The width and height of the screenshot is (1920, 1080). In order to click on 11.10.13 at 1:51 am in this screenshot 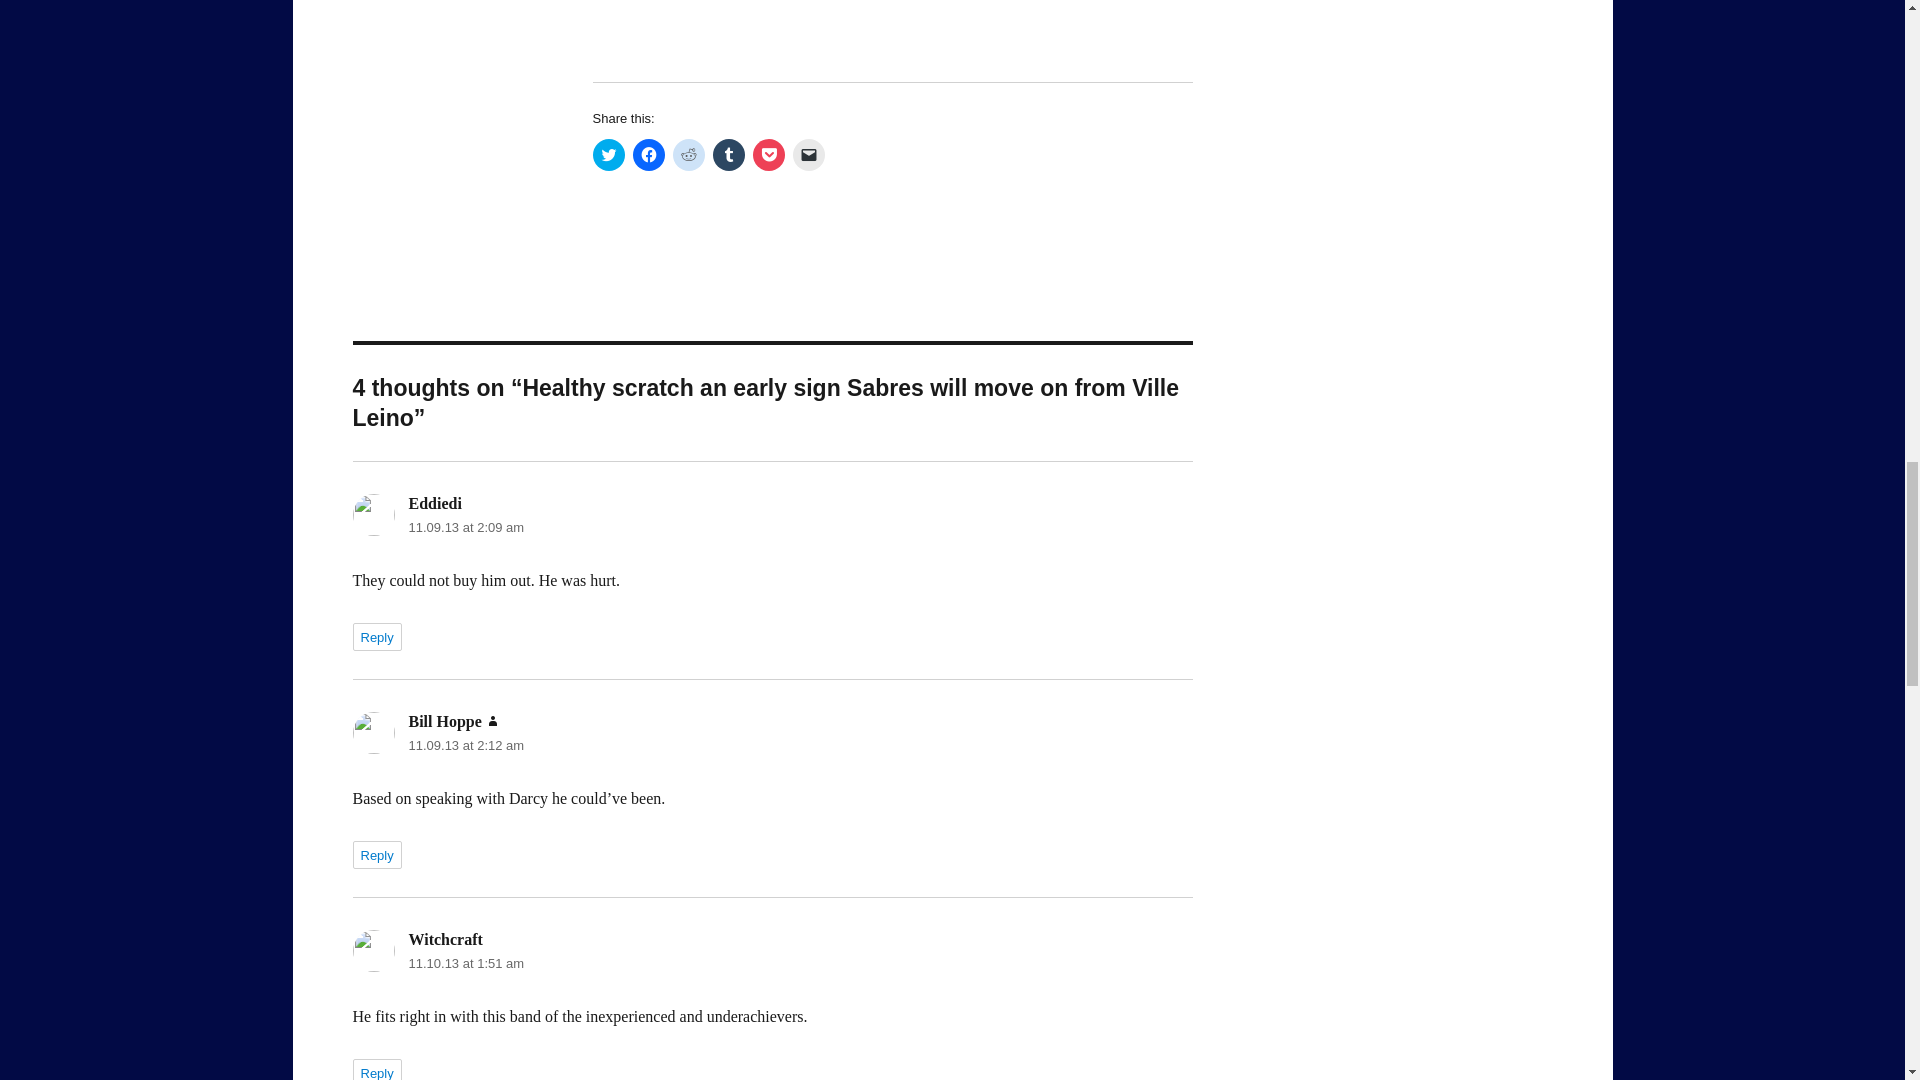, I will do `click(466, 962)`.